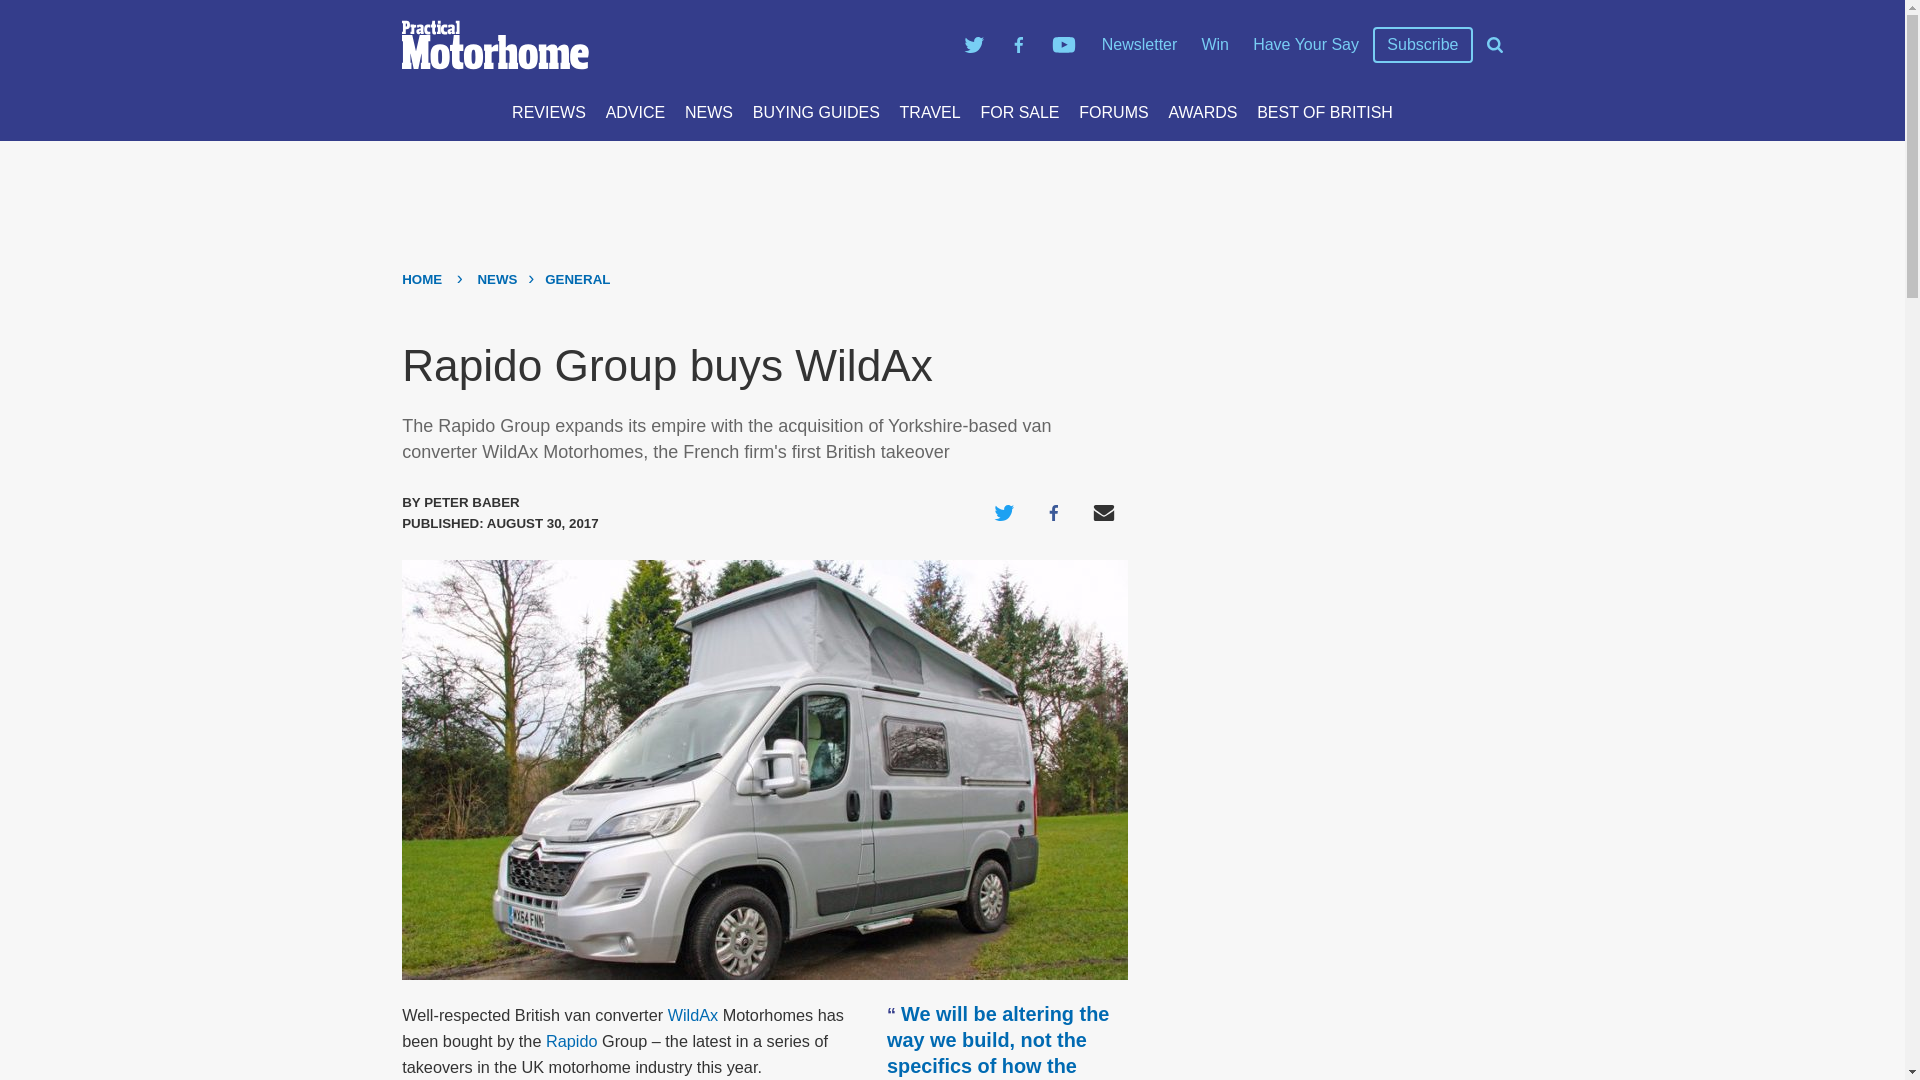  What do you see at coordinates (1104, 512) in the screenshot?
I see `Share via Email` at bounding box center [1104, 512].